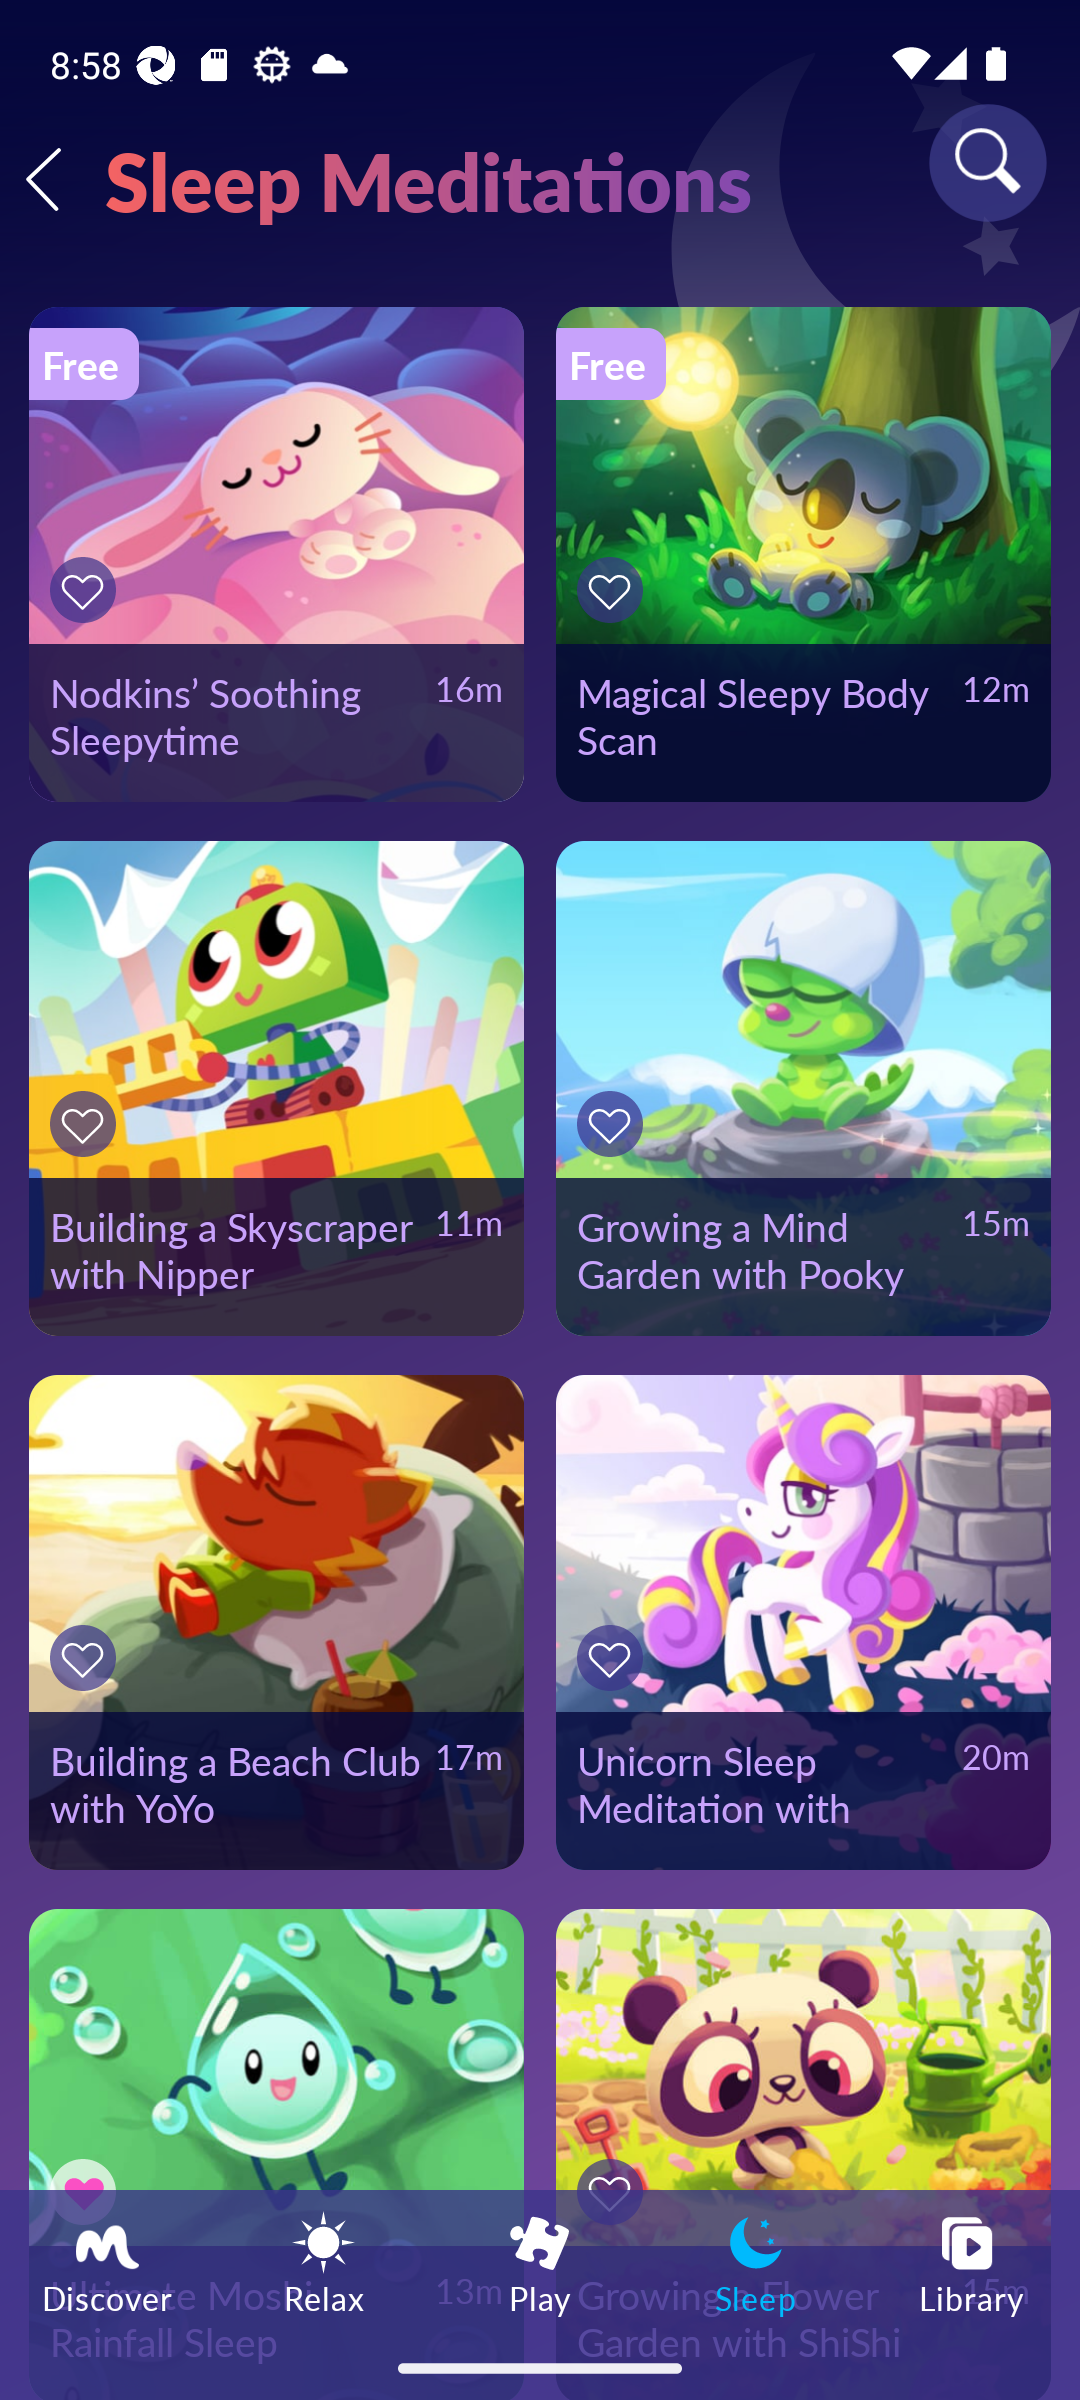 The height and width of the screenshot is (2400, 1080). What do you see at coordinates (87, 590) in the screenshot?
I see `Button` at bounding box center [87, 590].